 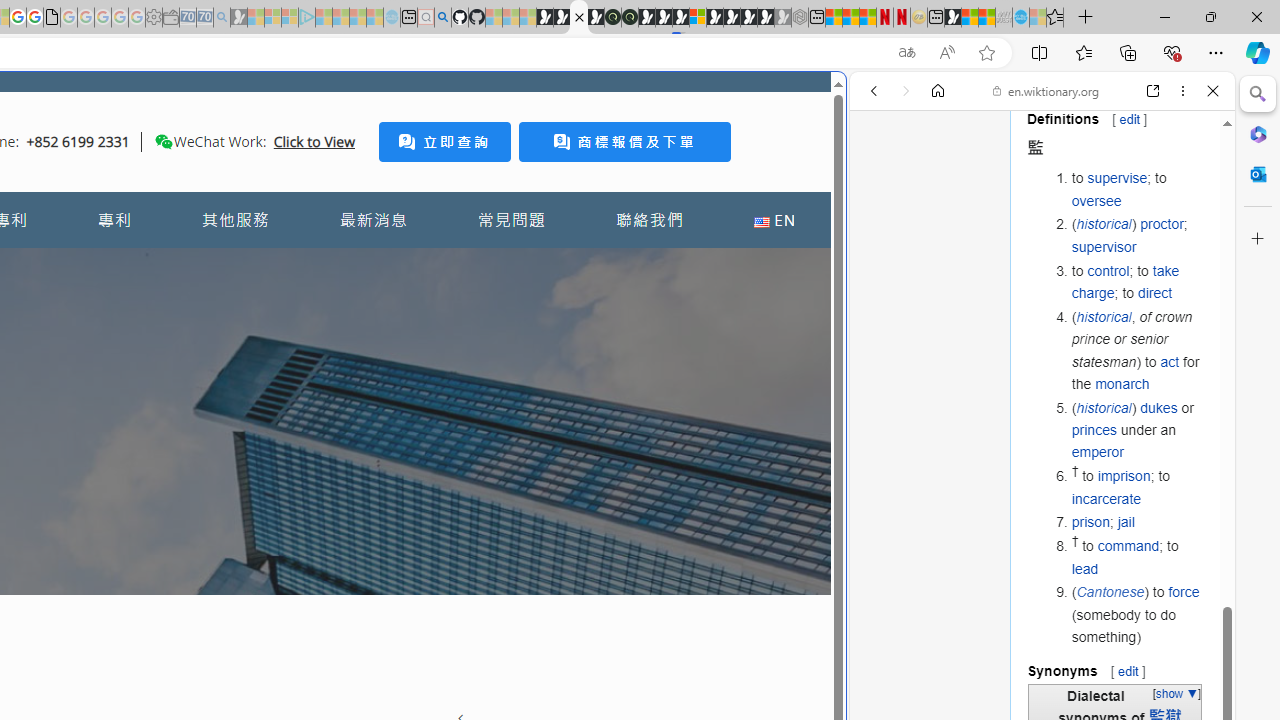 I want to click on monarch, so click(x=1122, y=383).